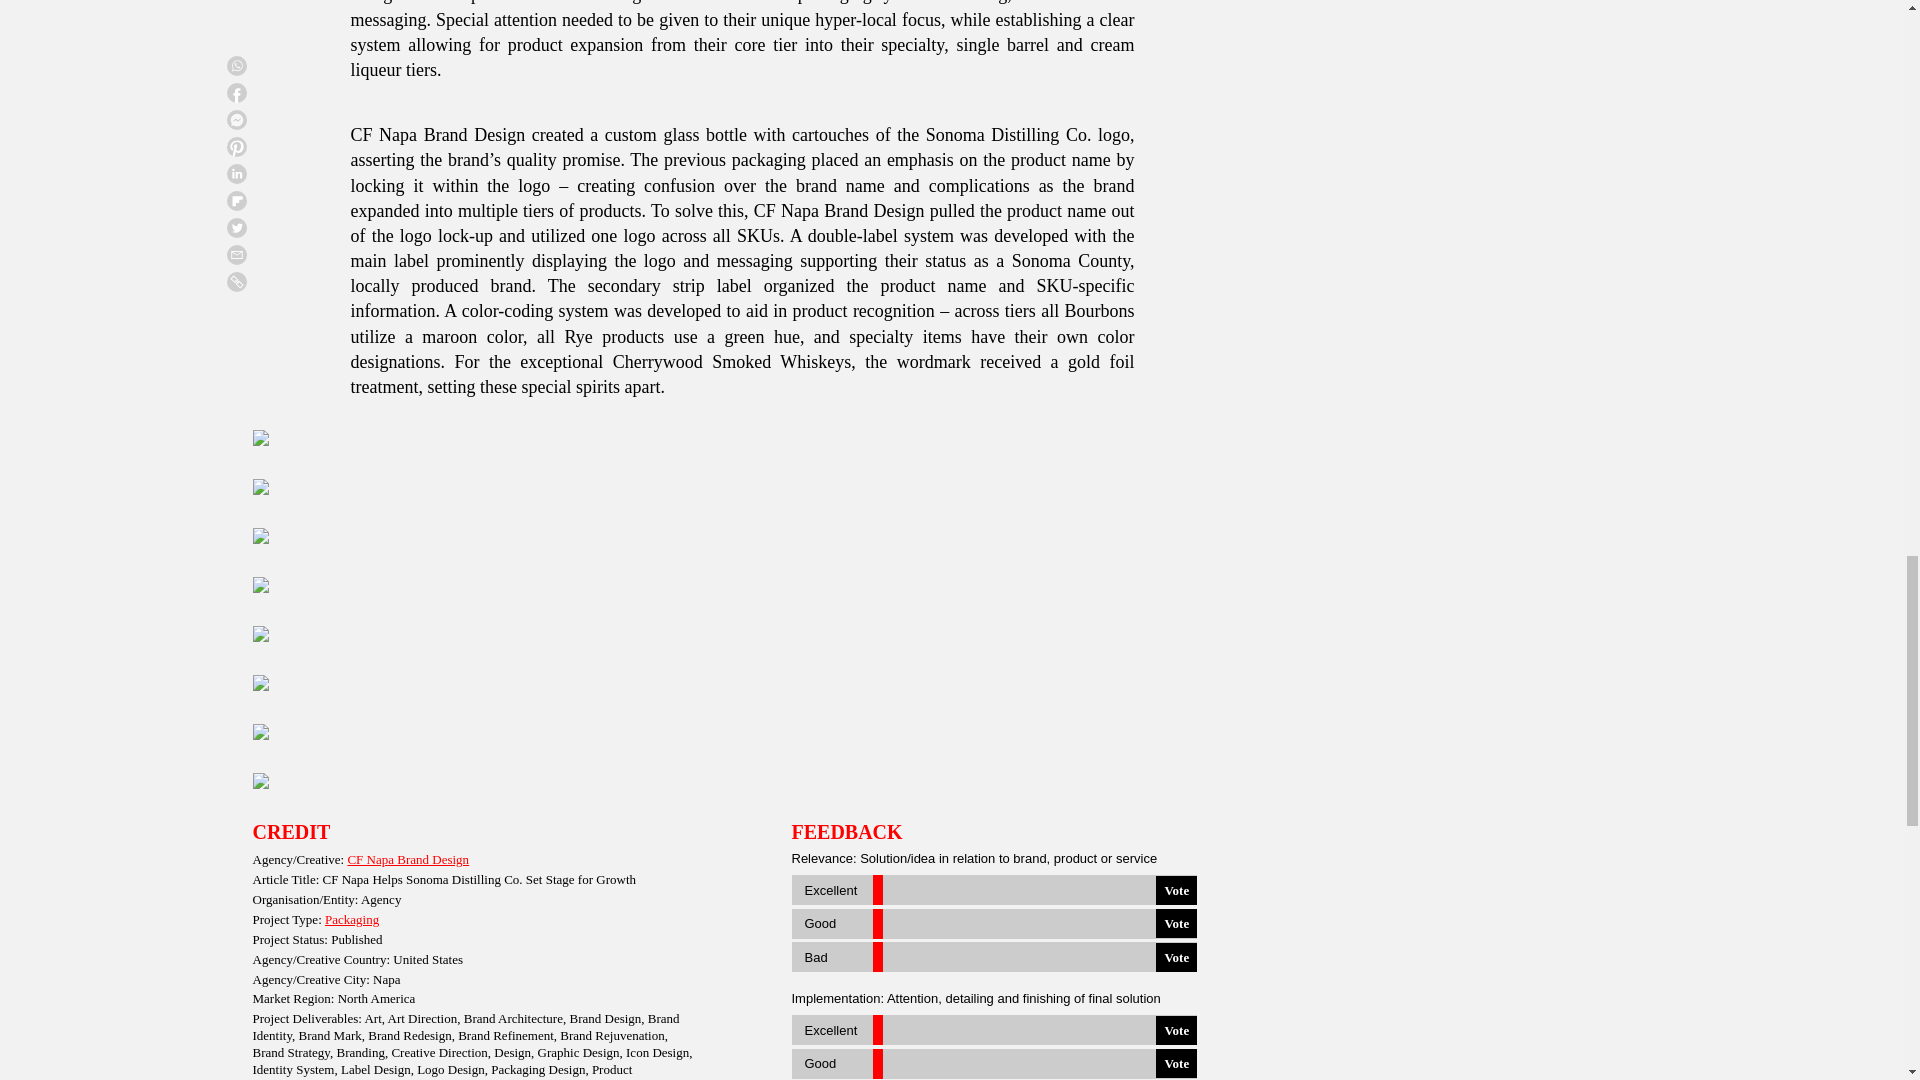 Image resolution: width=1920 pixels, height=1080 pixels. What do you see at coordinates (351, 918) in the screenshot?
I see `Packaging` at bounding box center [351, 918].